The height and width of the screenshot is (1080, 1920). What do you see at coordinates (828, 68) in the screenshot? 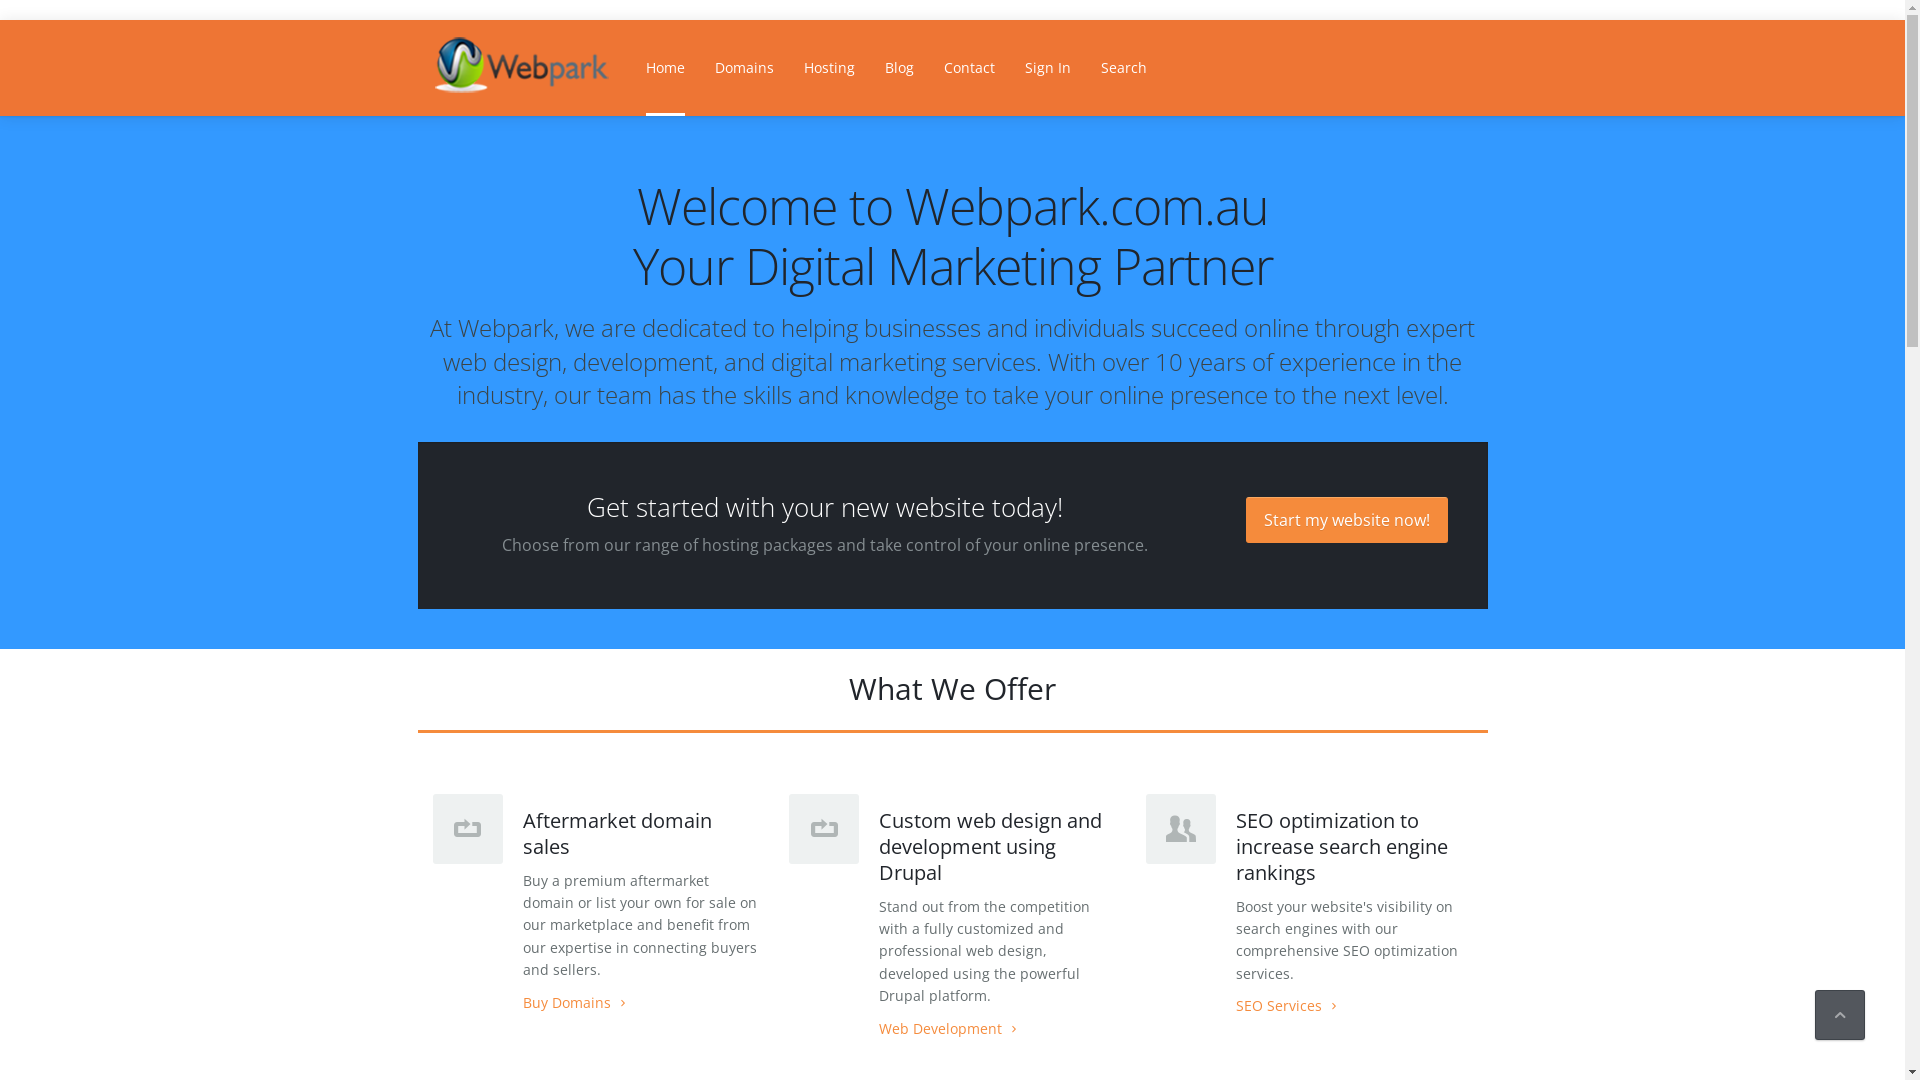
I see `Hosting` at bounding box center [828, 68].